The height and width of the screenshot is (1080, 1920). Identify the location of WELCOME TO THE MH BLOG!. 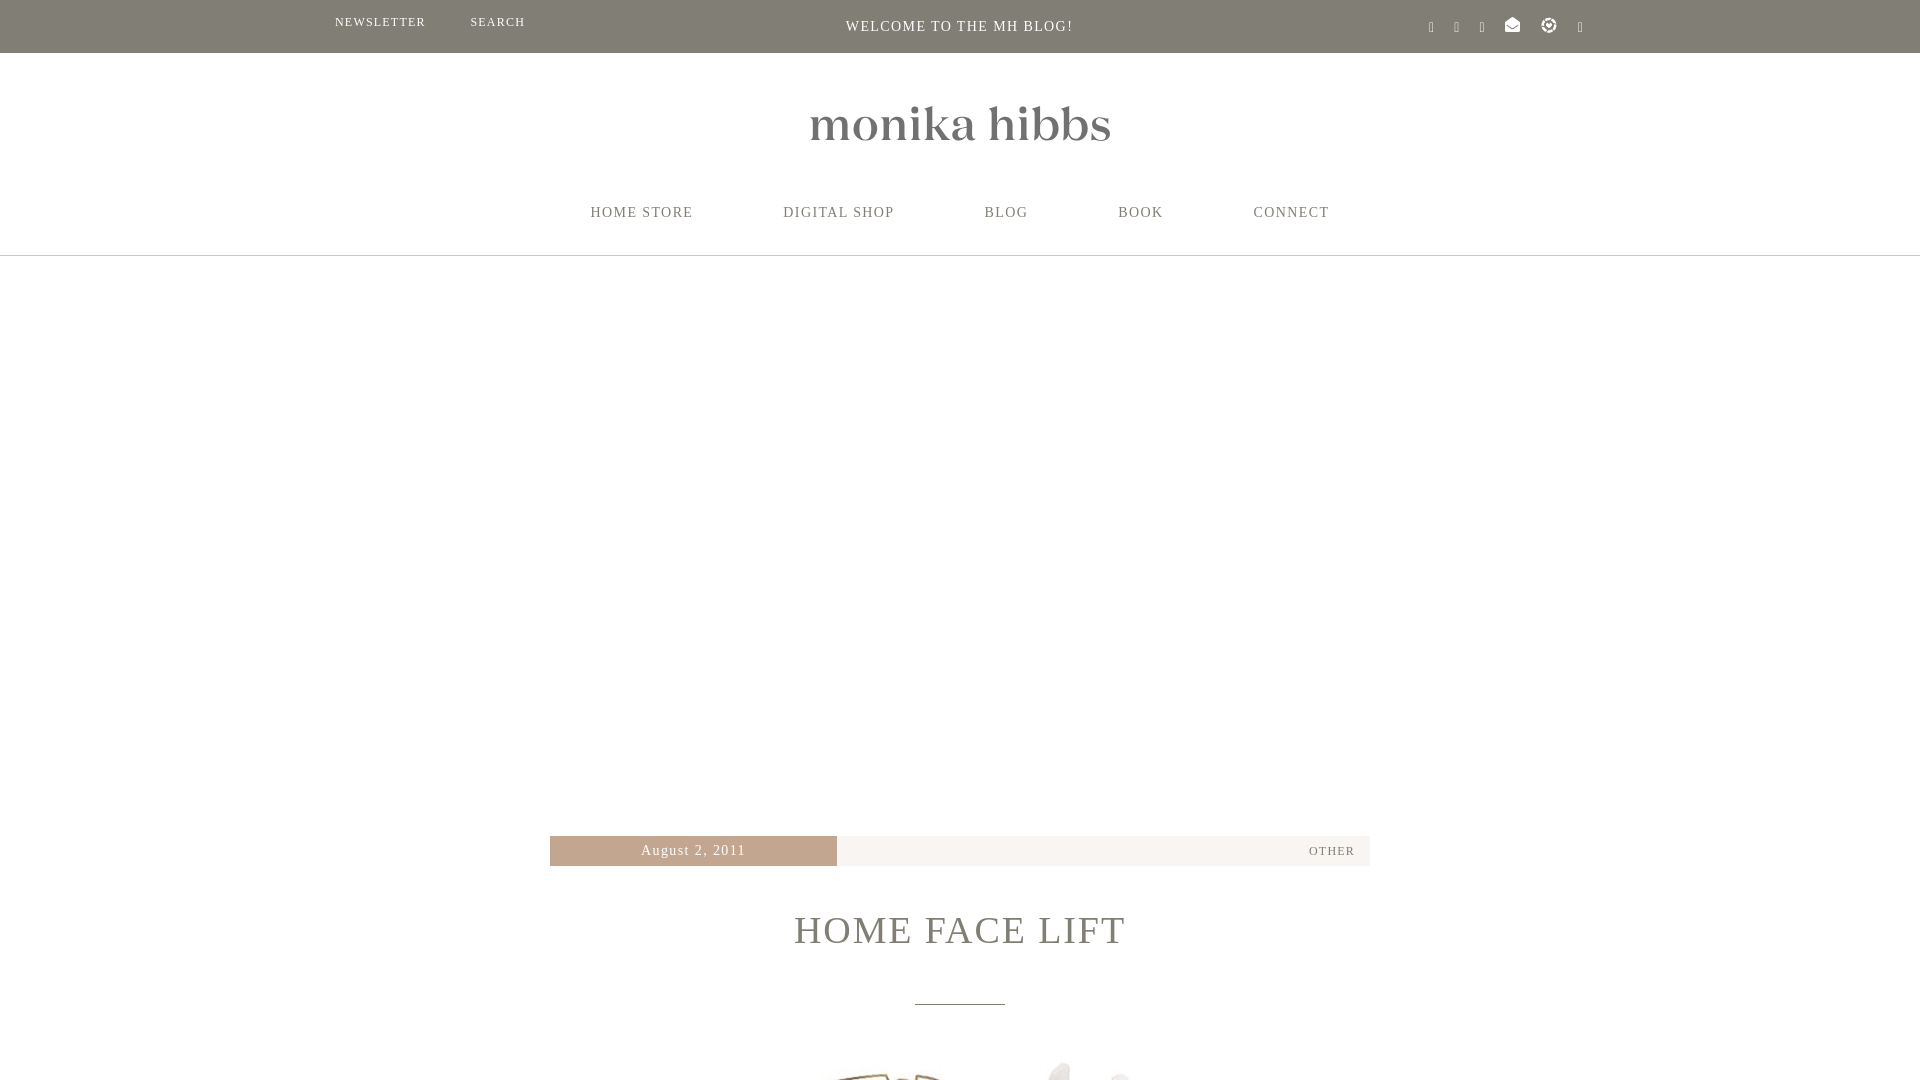
(960, 26).